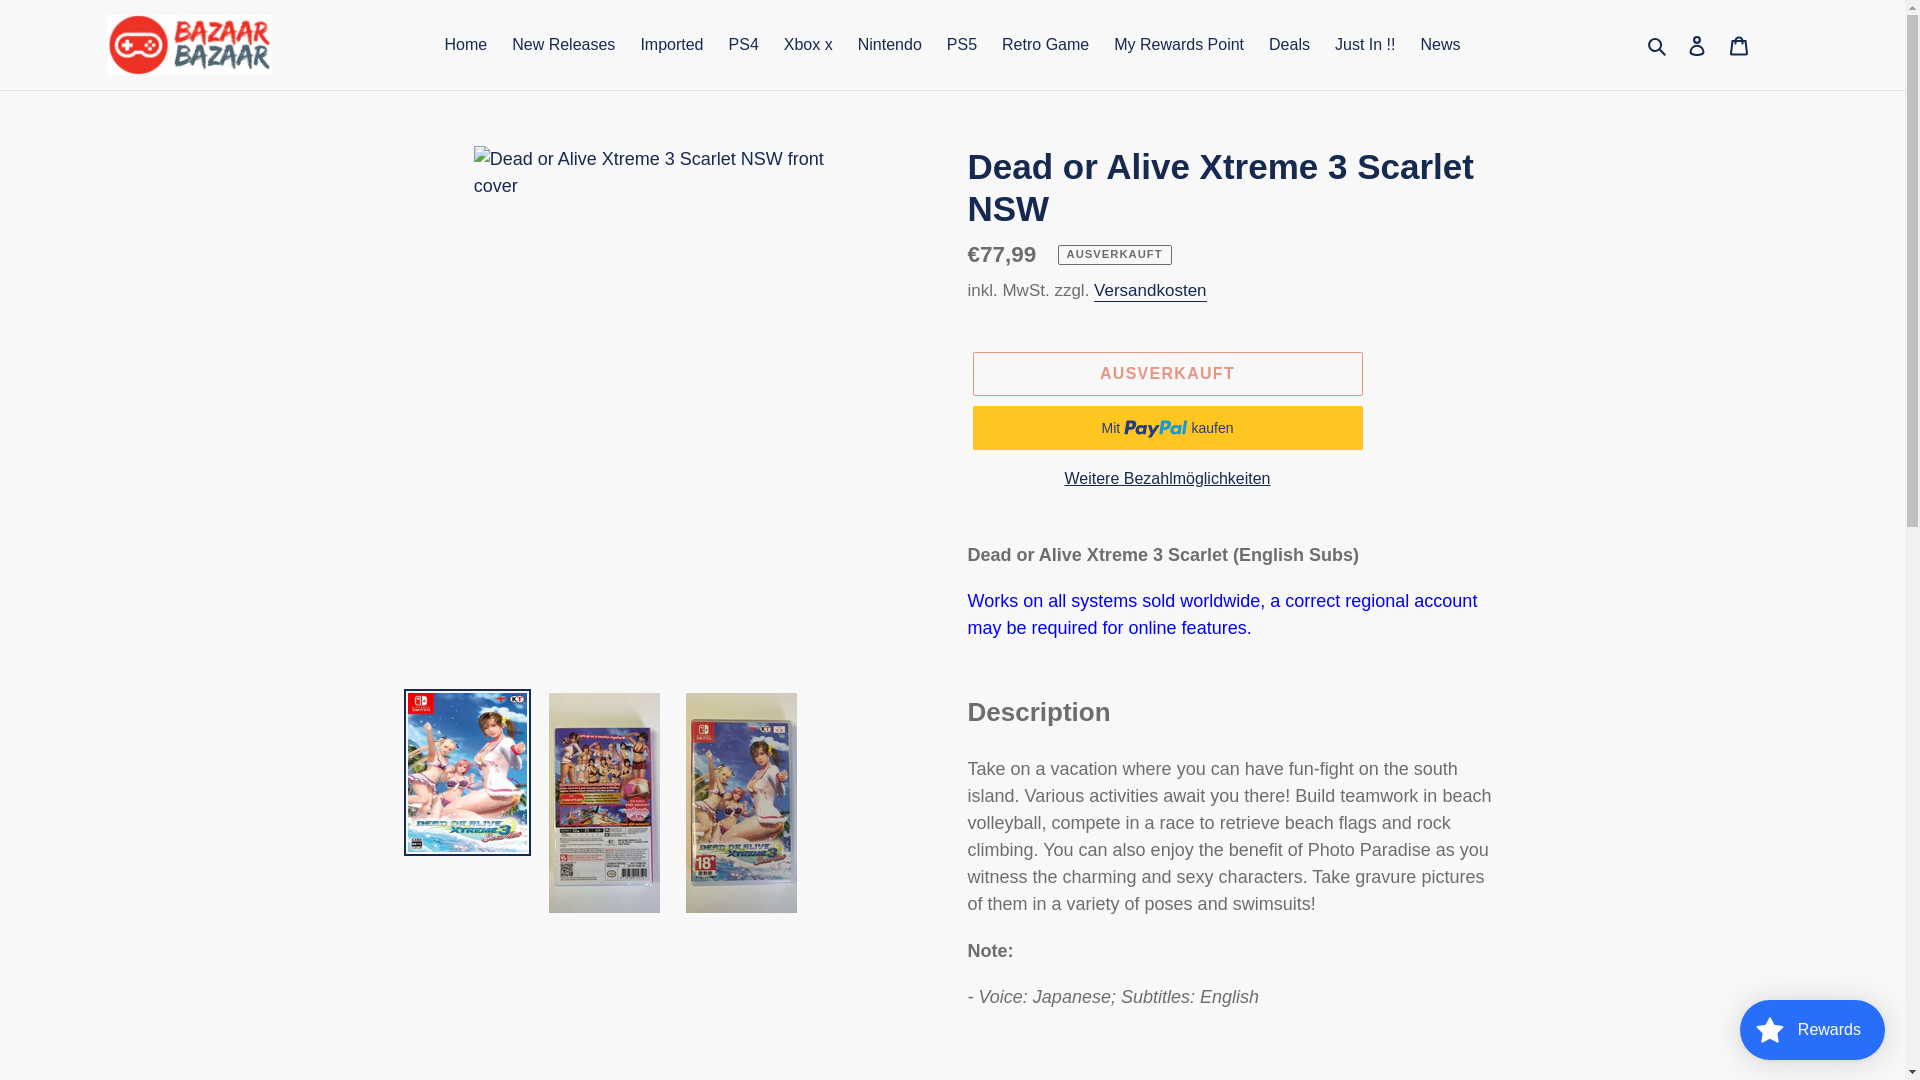 Image resolution: width=1920 pixels, height=1080 pixels. Describe the element at coordinates (1697, 45) in the screenshot. I see `Einloggen` at that location.